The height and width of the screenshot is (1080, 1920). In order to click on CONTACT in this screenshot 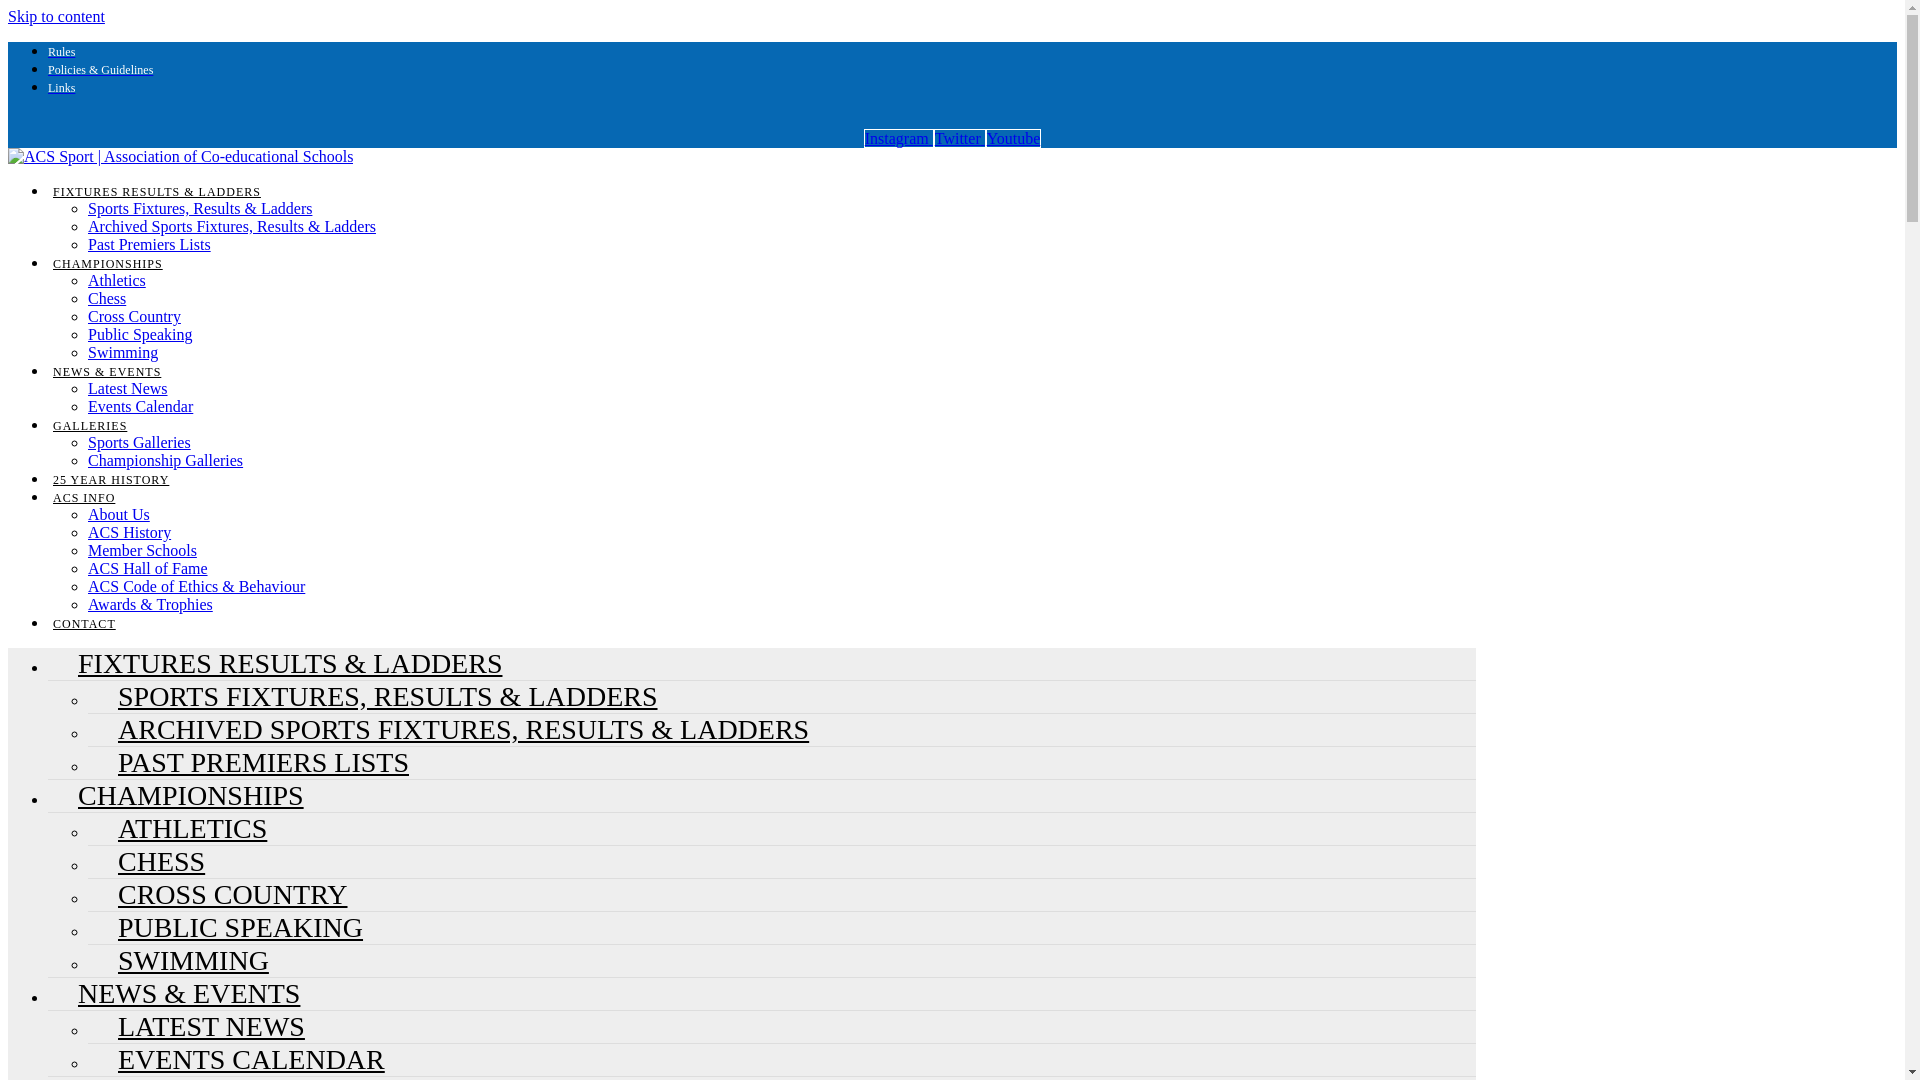, I will do `click(84, 624)`.